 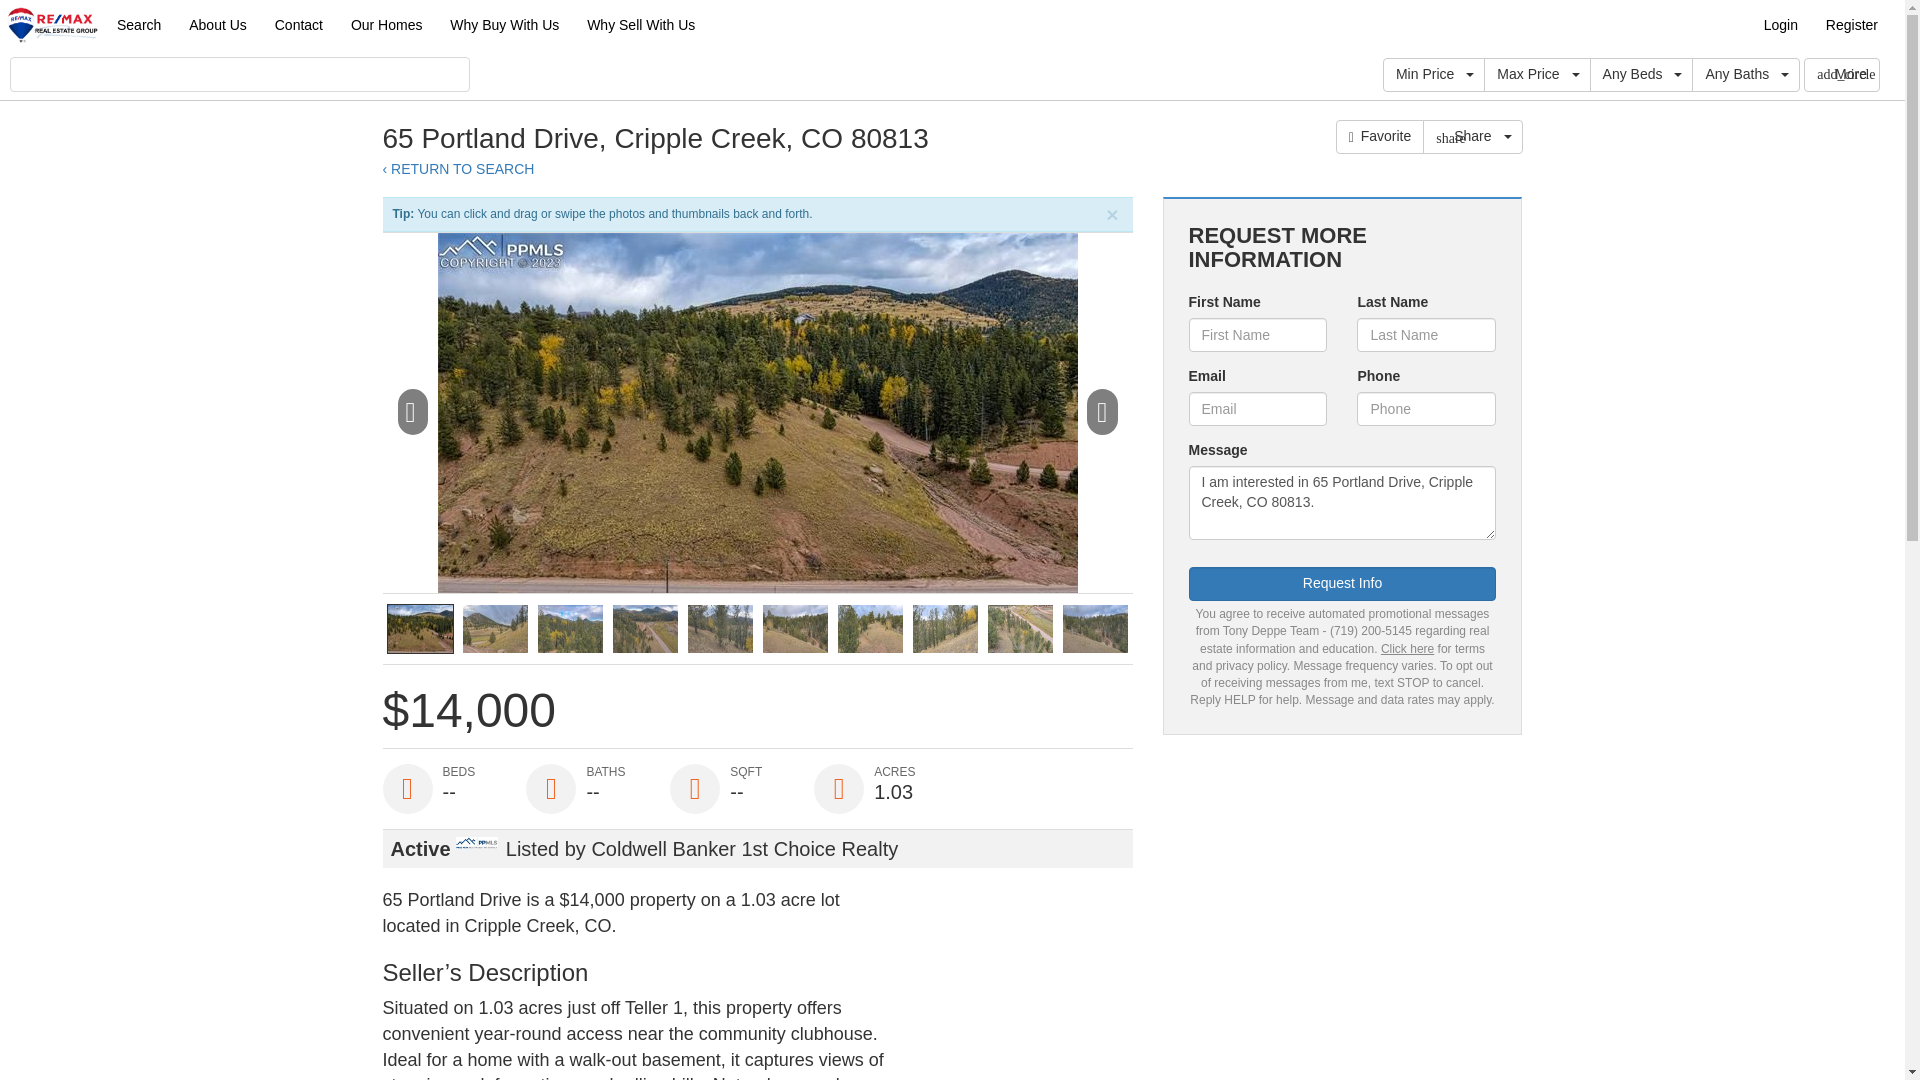 What do you see at coordinates (1433, 74) in the screenshot?
I see `Min Price` at bounding box center [1433, 74].